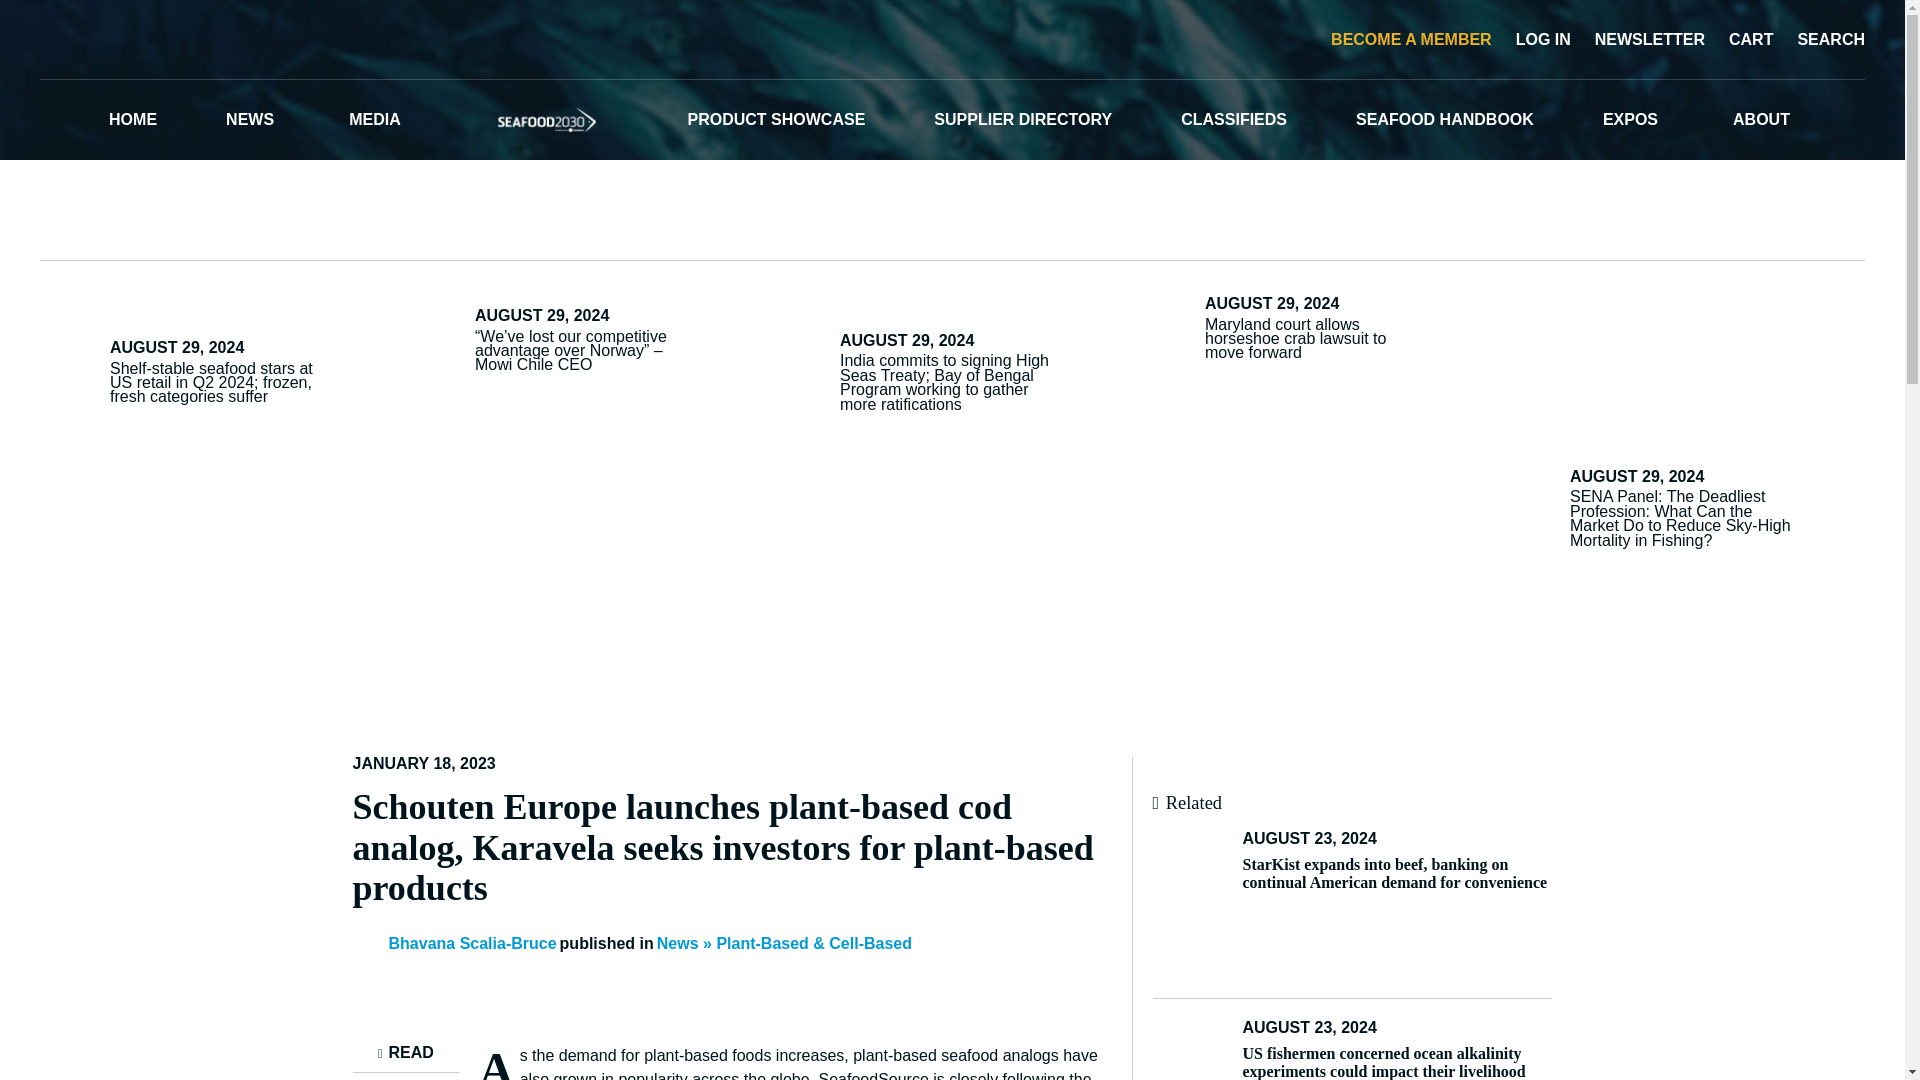  Describe the element at coordinates (1646, 38) in the screenshot. I see `Subscribe to our newsletter` at that location.